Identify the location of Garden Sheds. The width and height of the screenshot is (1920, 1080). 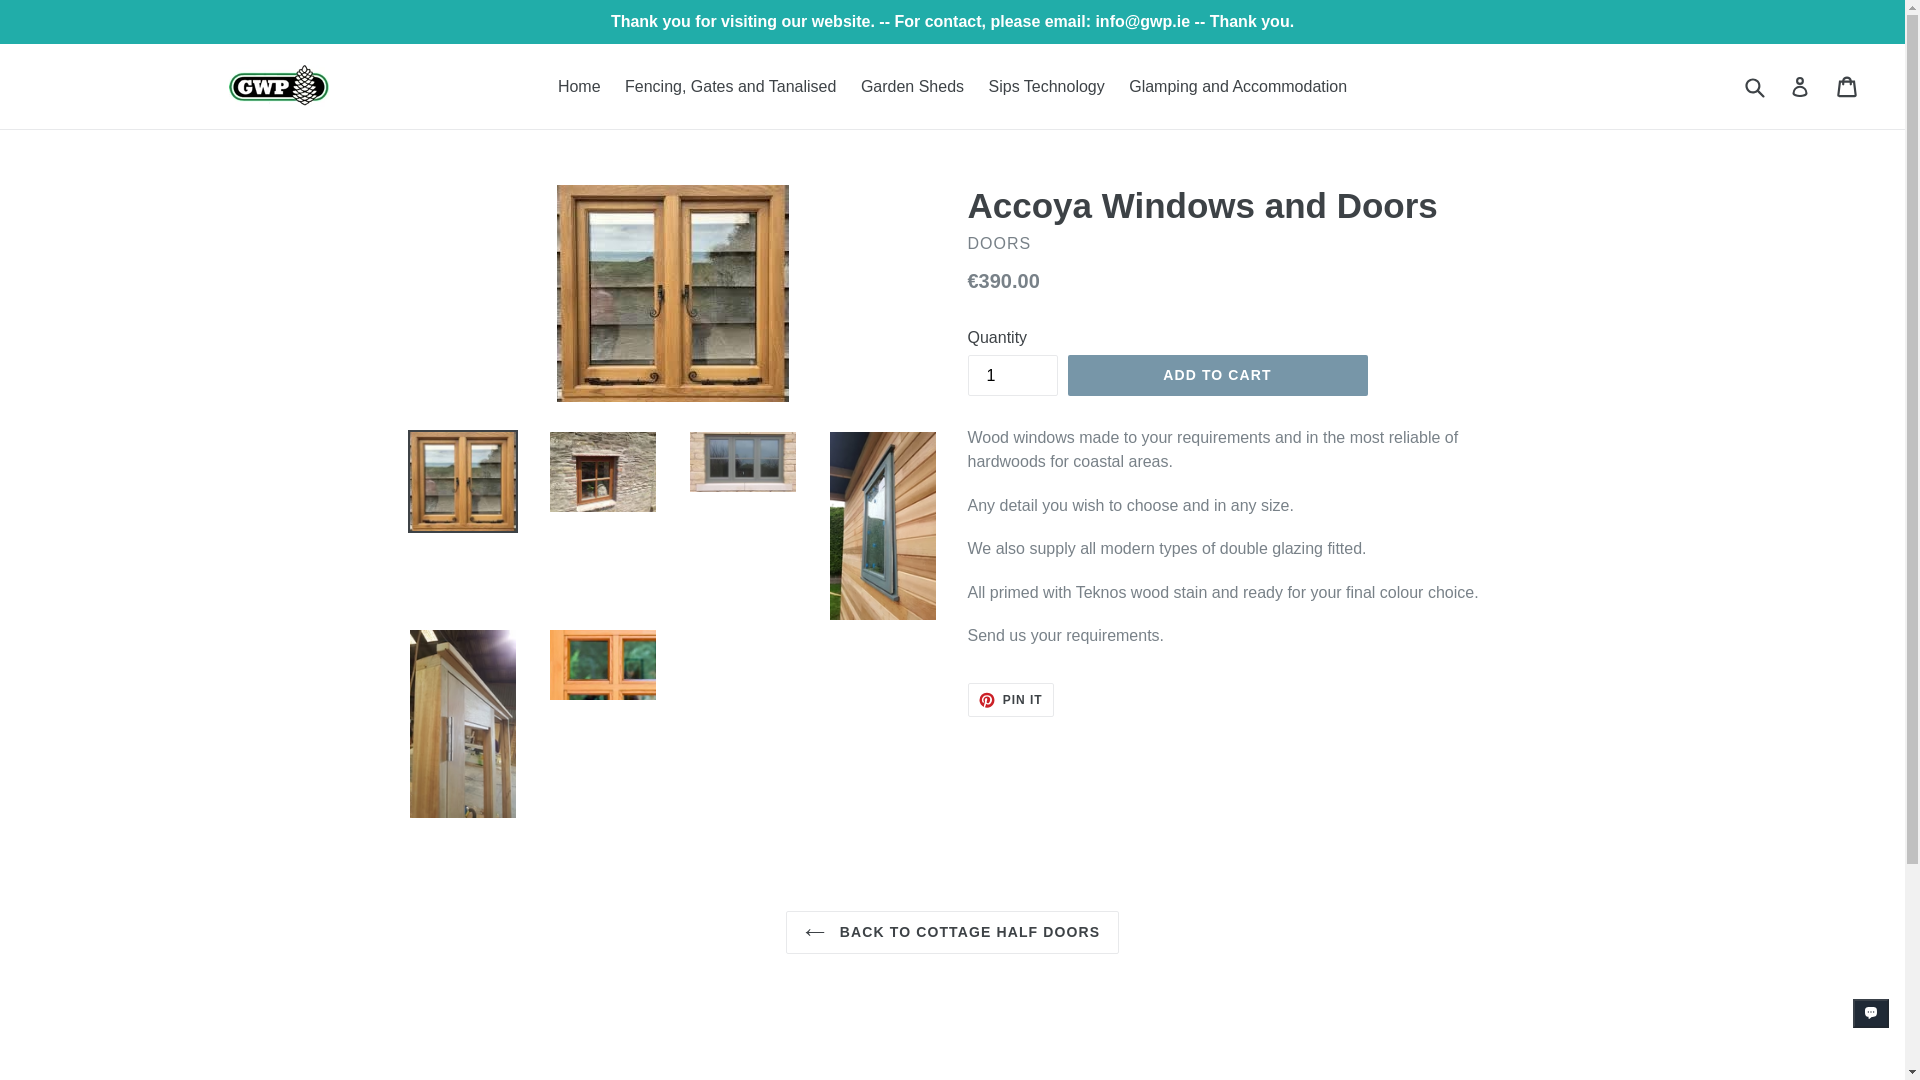
(1047, 86).